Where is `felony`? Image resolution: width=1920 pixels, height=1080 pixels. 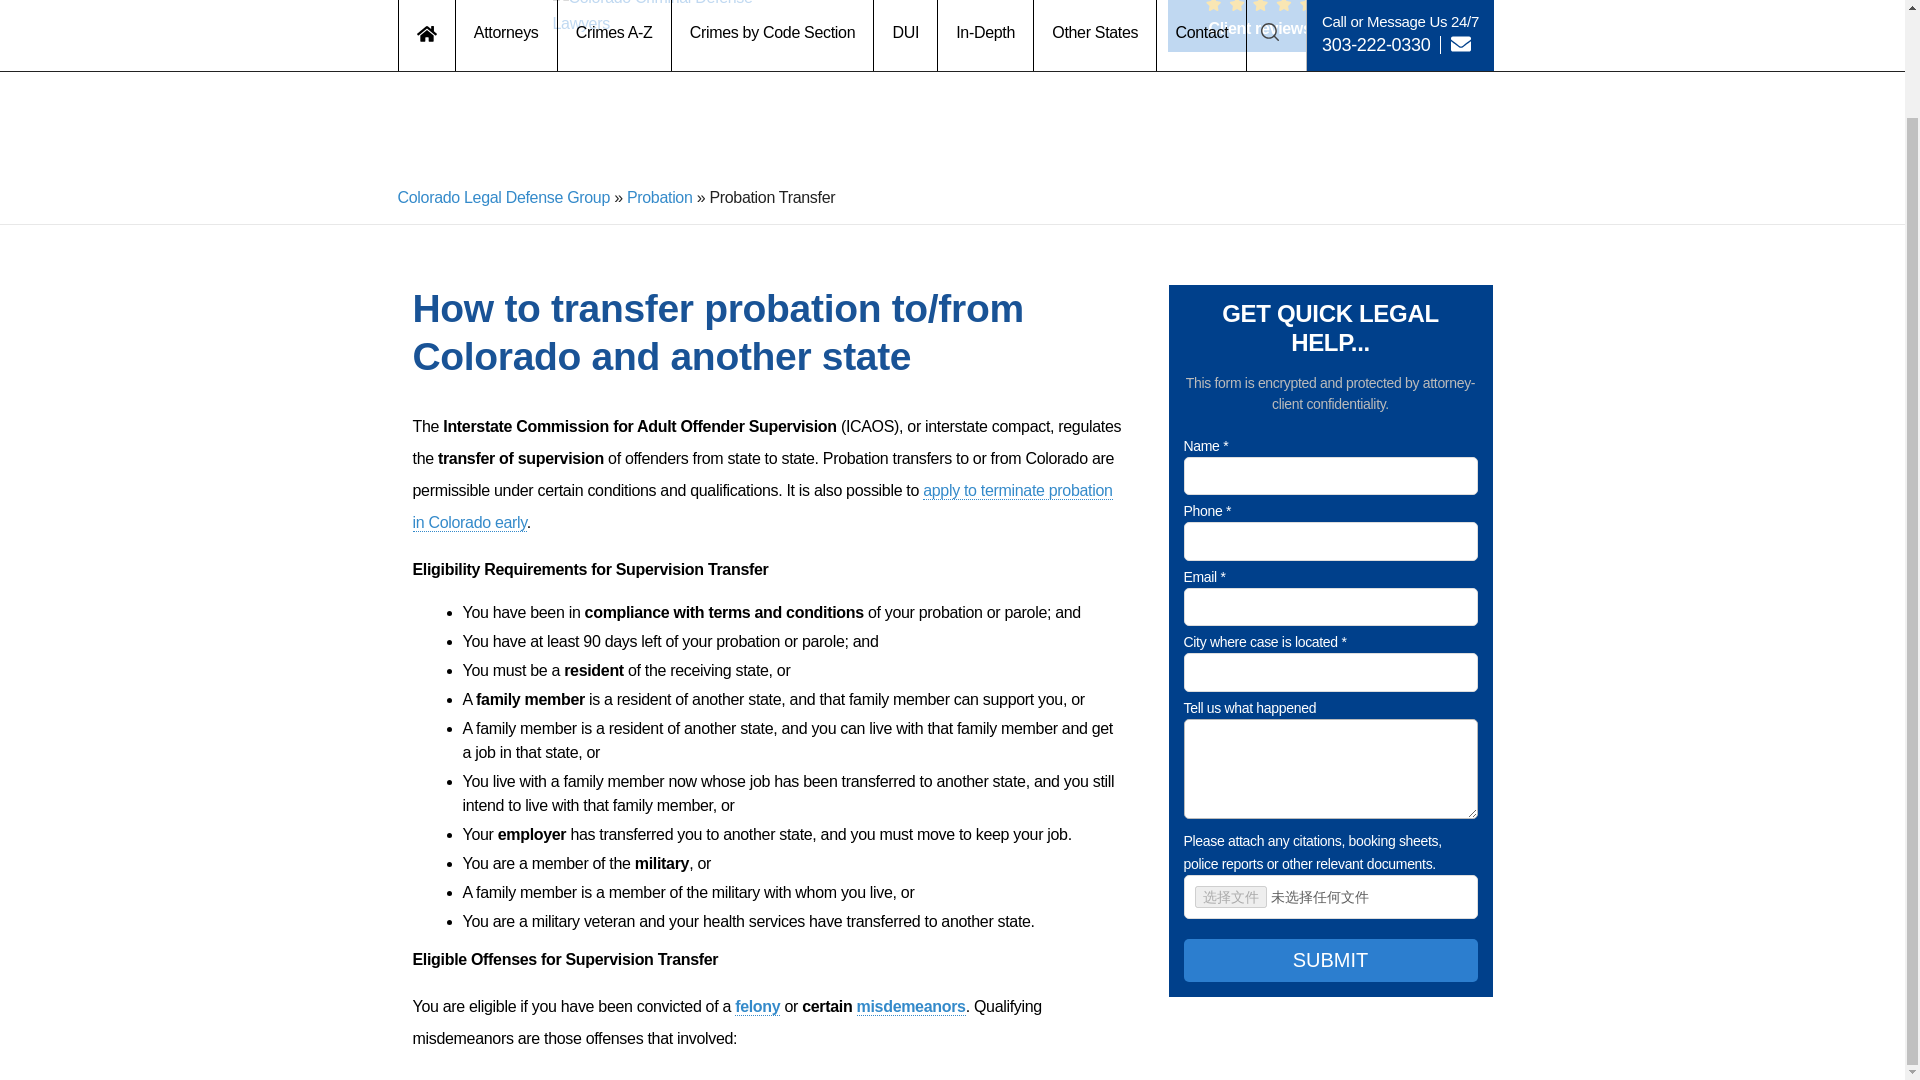
felony is located at coordinates (757, 1006).